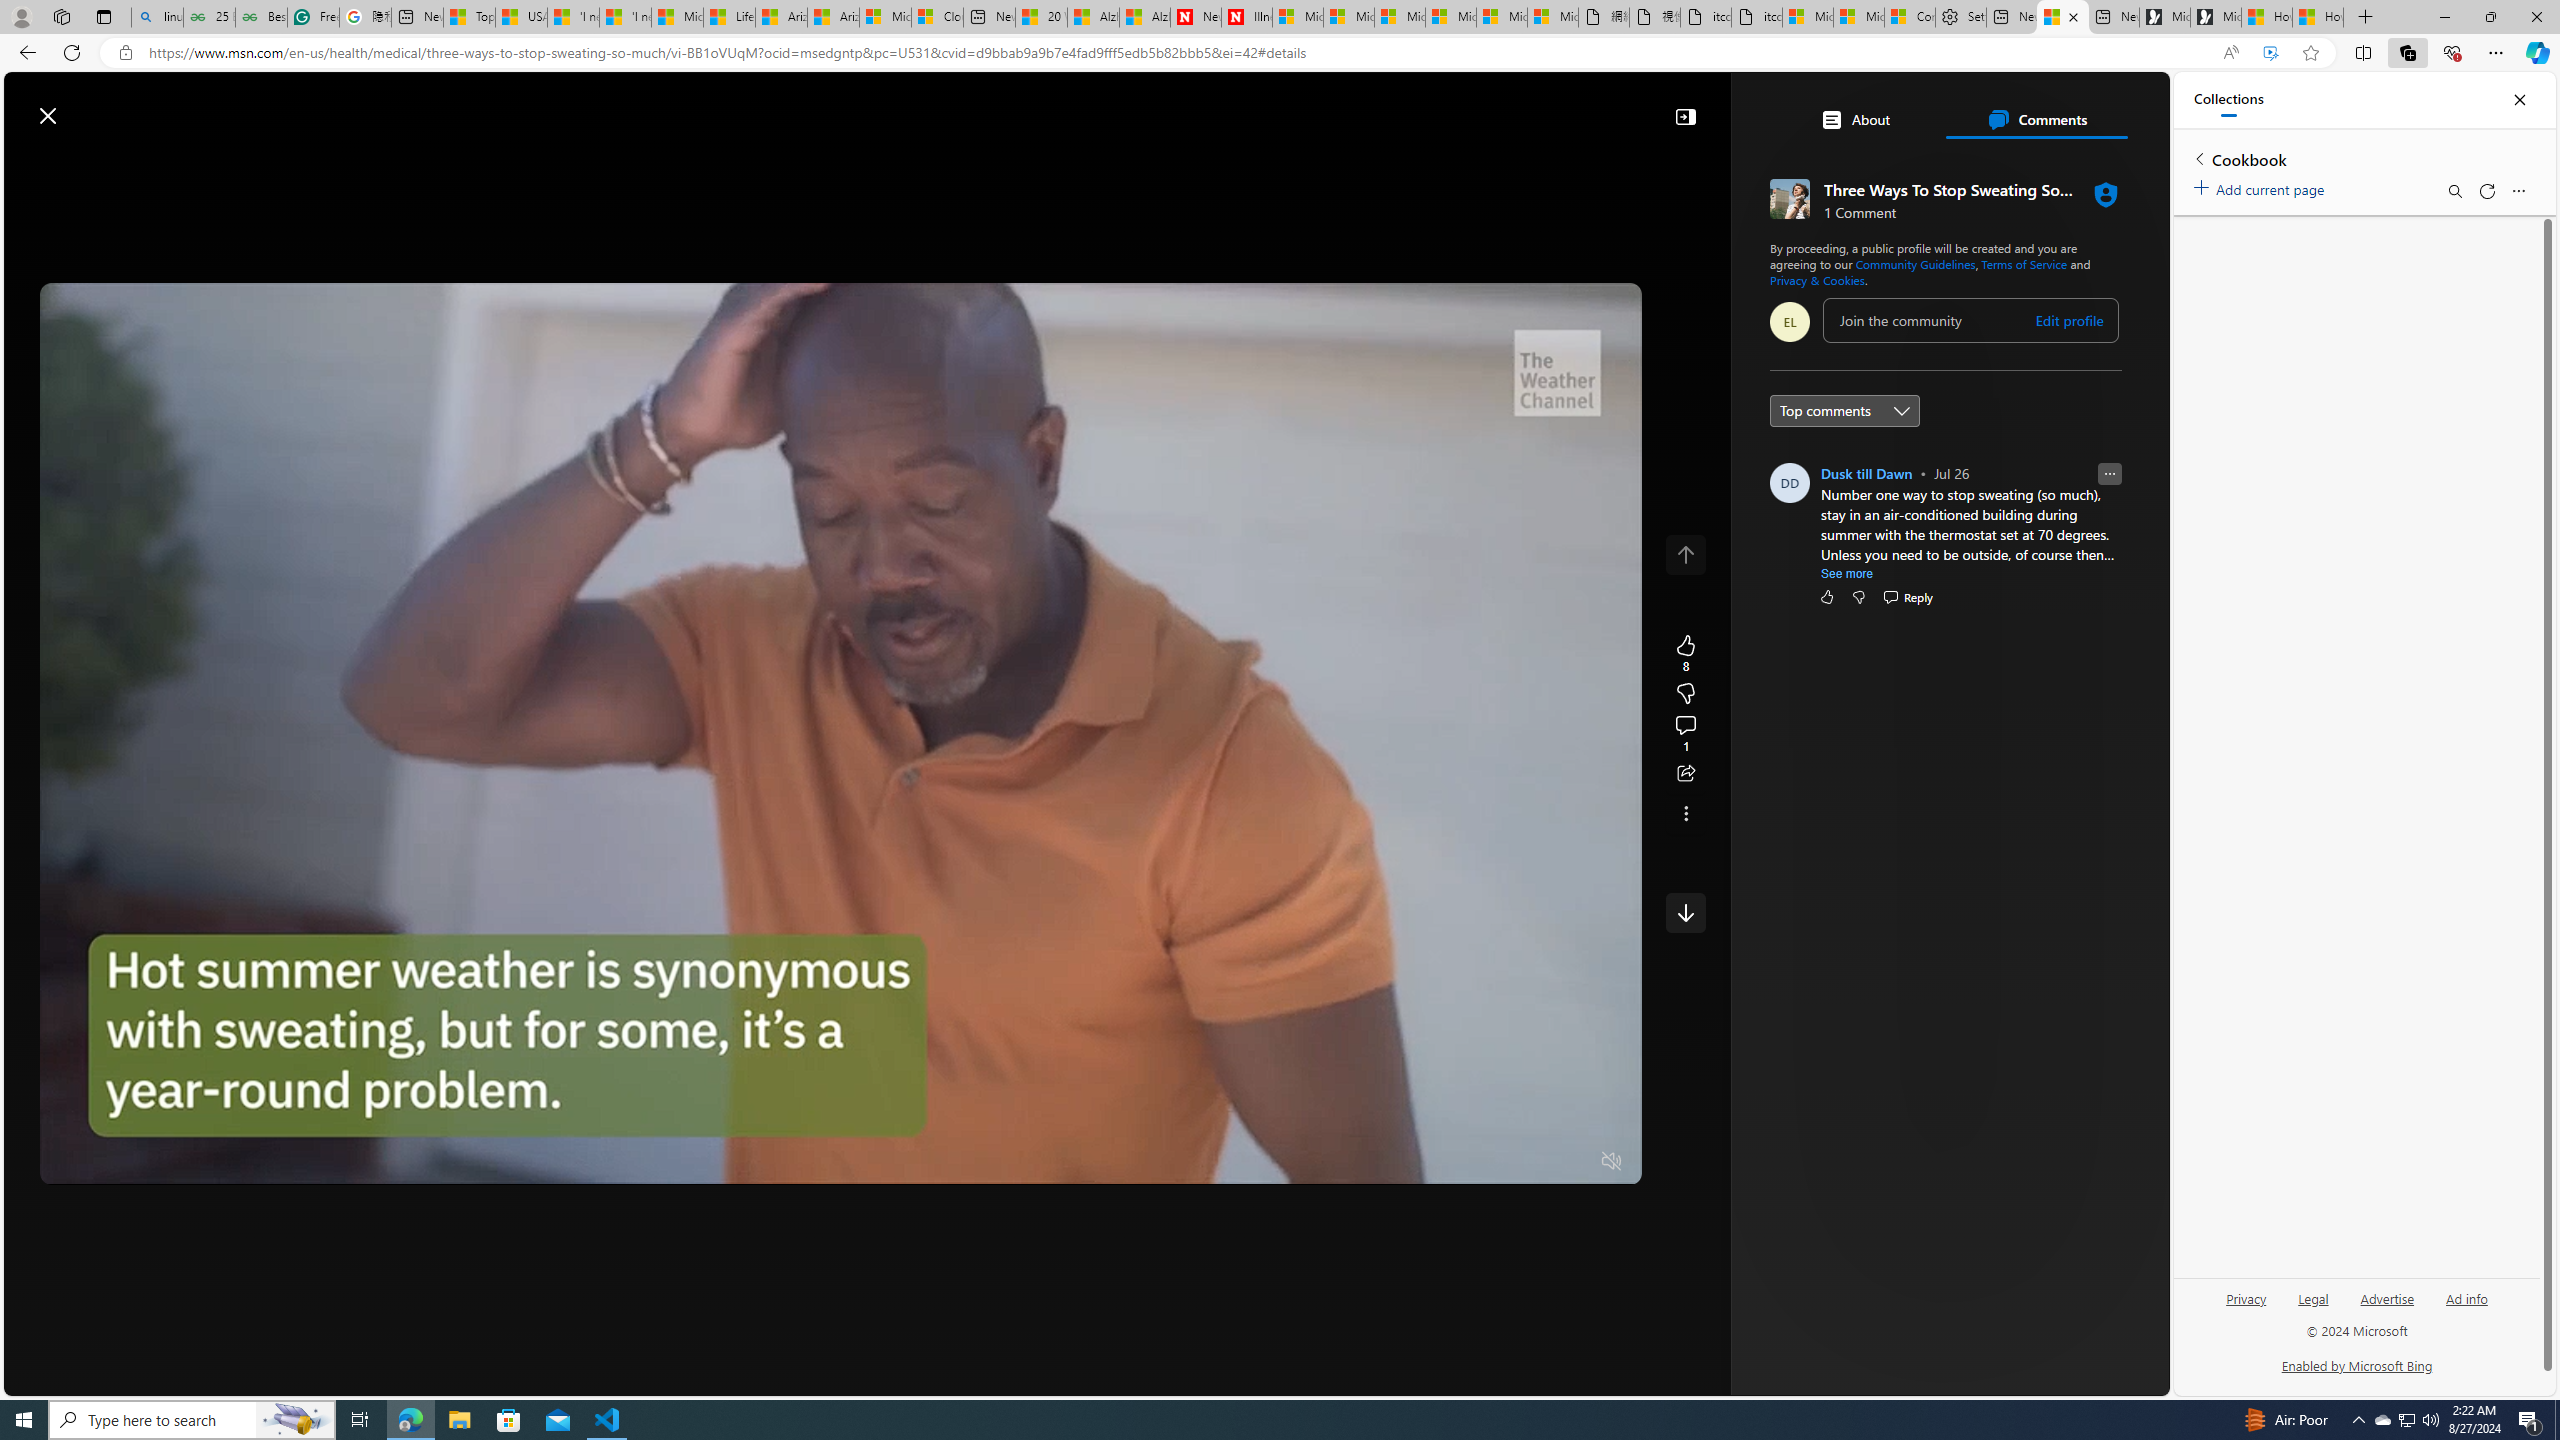 This screenshot has height=1440, width=2560. Describe the element at coordinates (1685, 734) in the screenshot. I see `View comments 1 Comment` at that location.